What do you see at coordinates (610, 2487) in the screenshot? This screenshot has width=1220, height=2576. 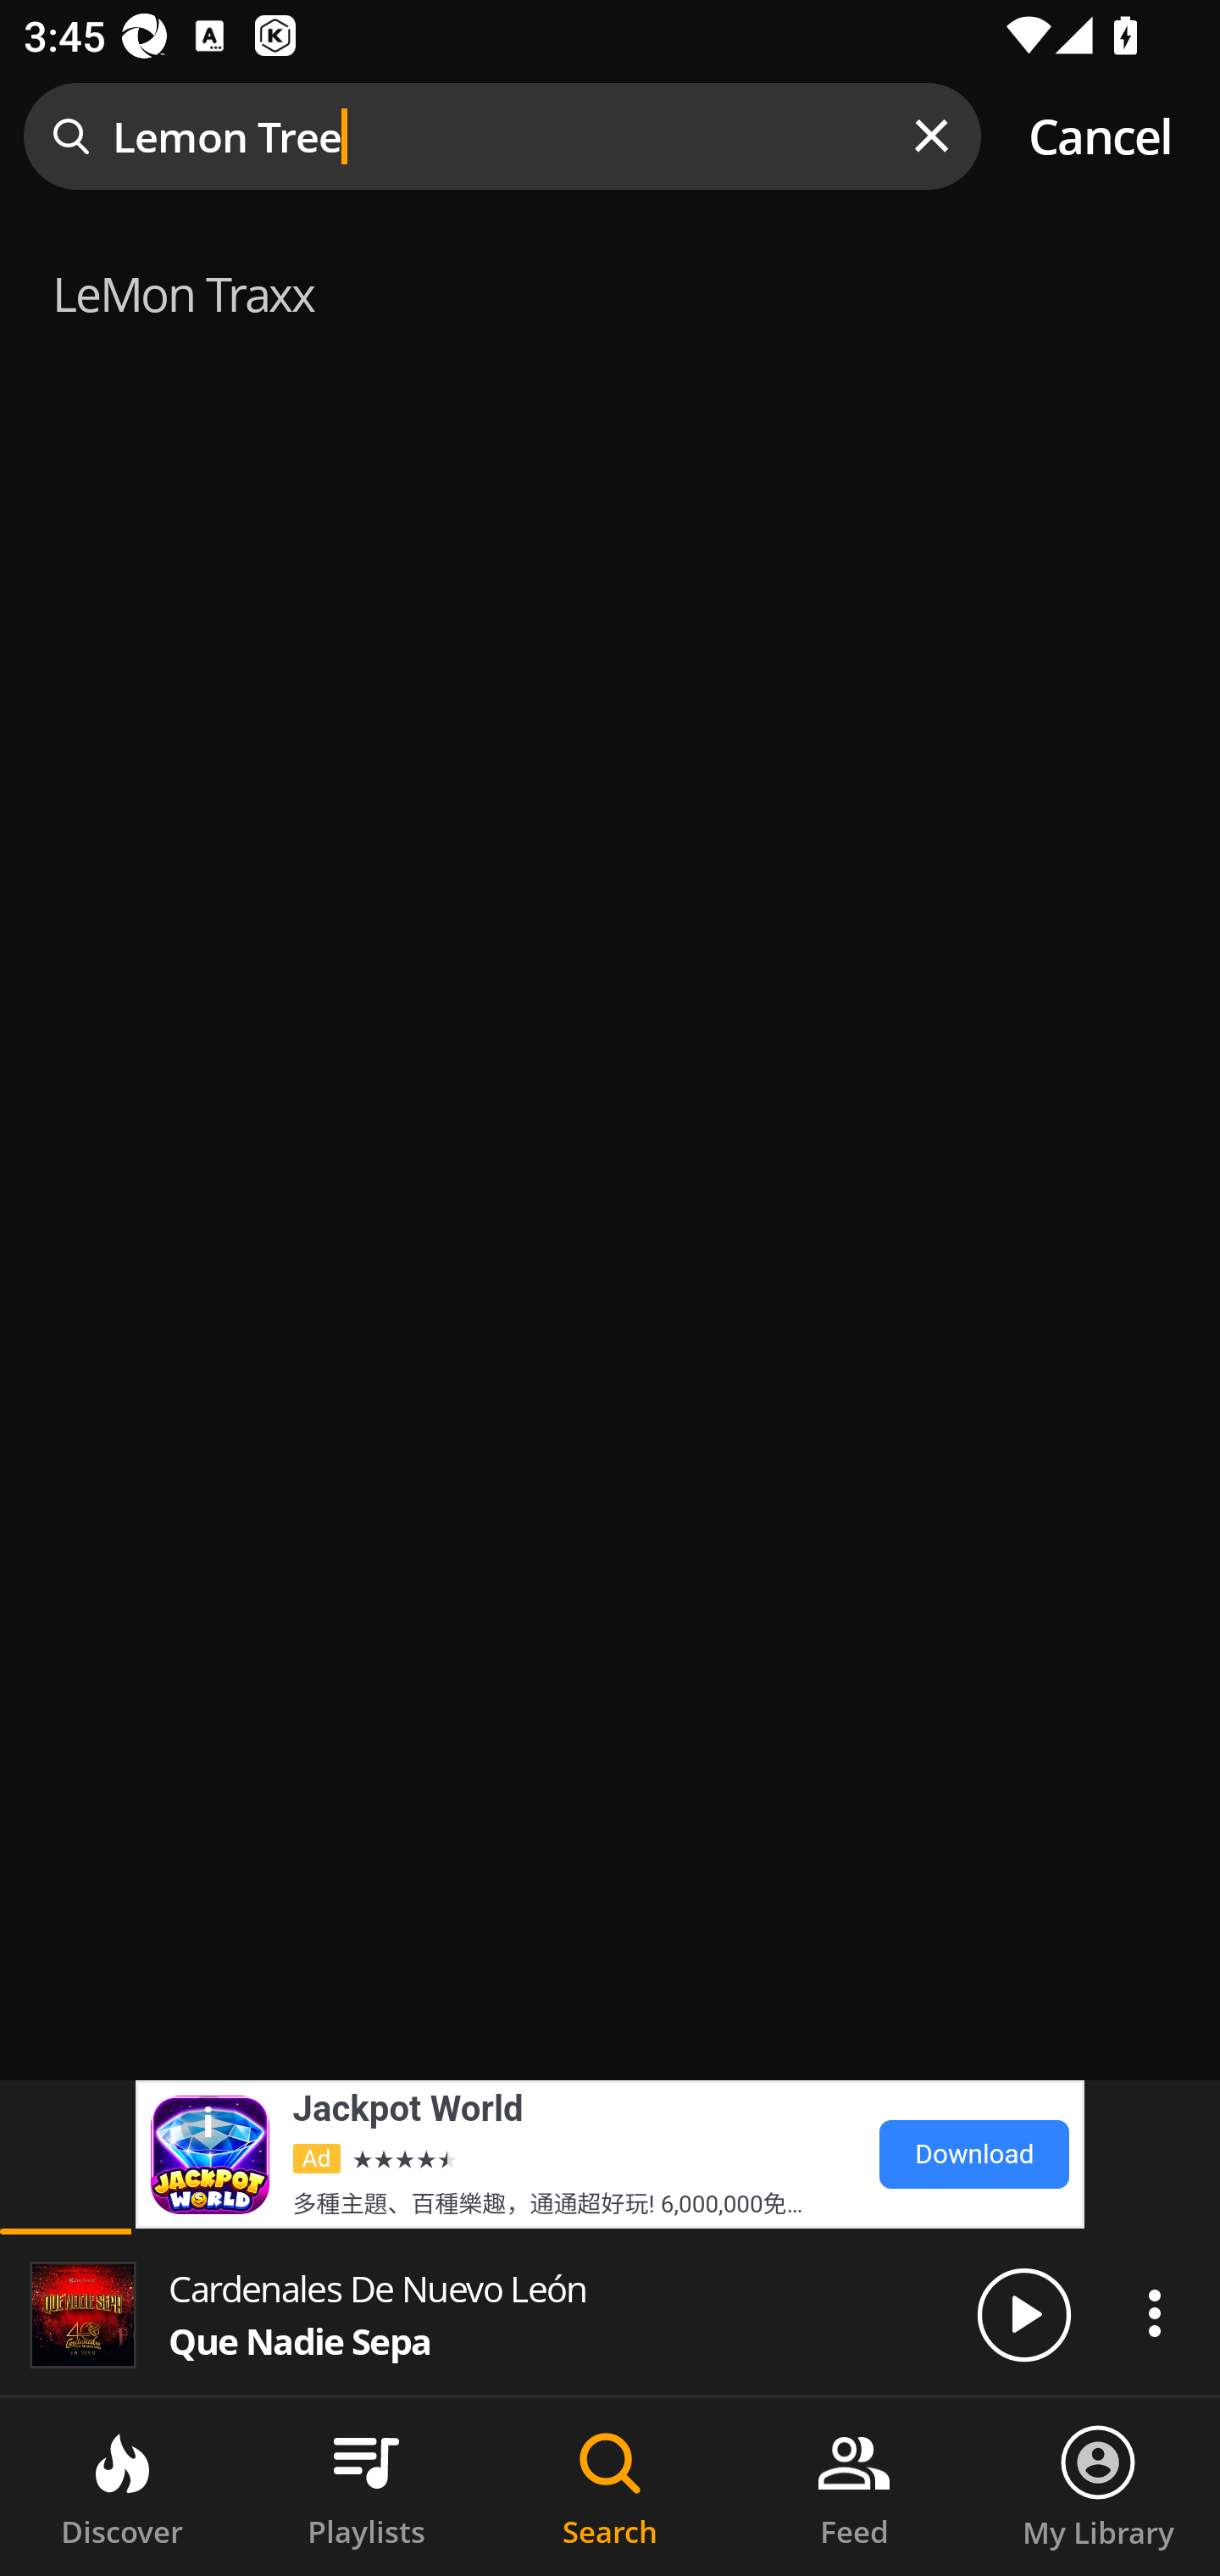 I see `Search` at bounding box center [610, 2487].